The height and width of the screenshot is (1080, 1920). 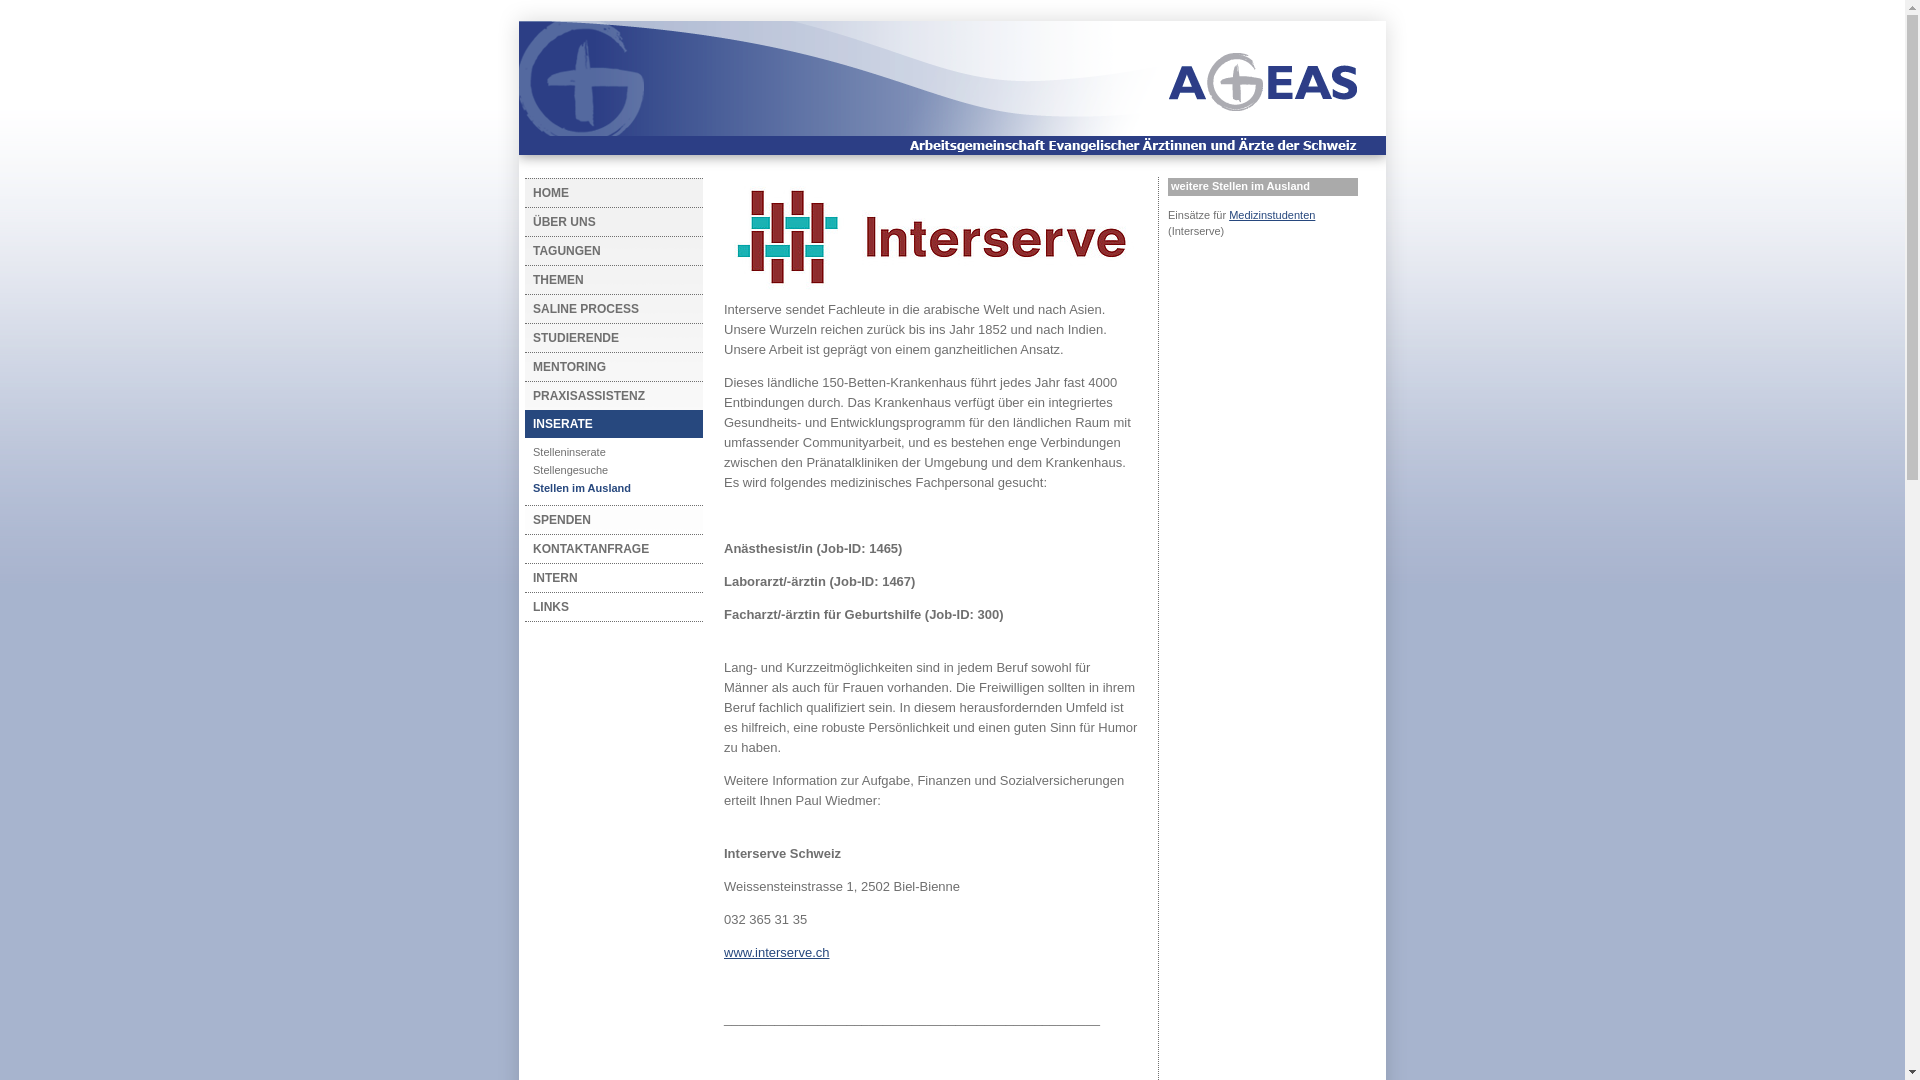 What do you see at coordinates (608, 470) in the screenshot?
I see `Stellengesuche` at bounding box center [608, 470].